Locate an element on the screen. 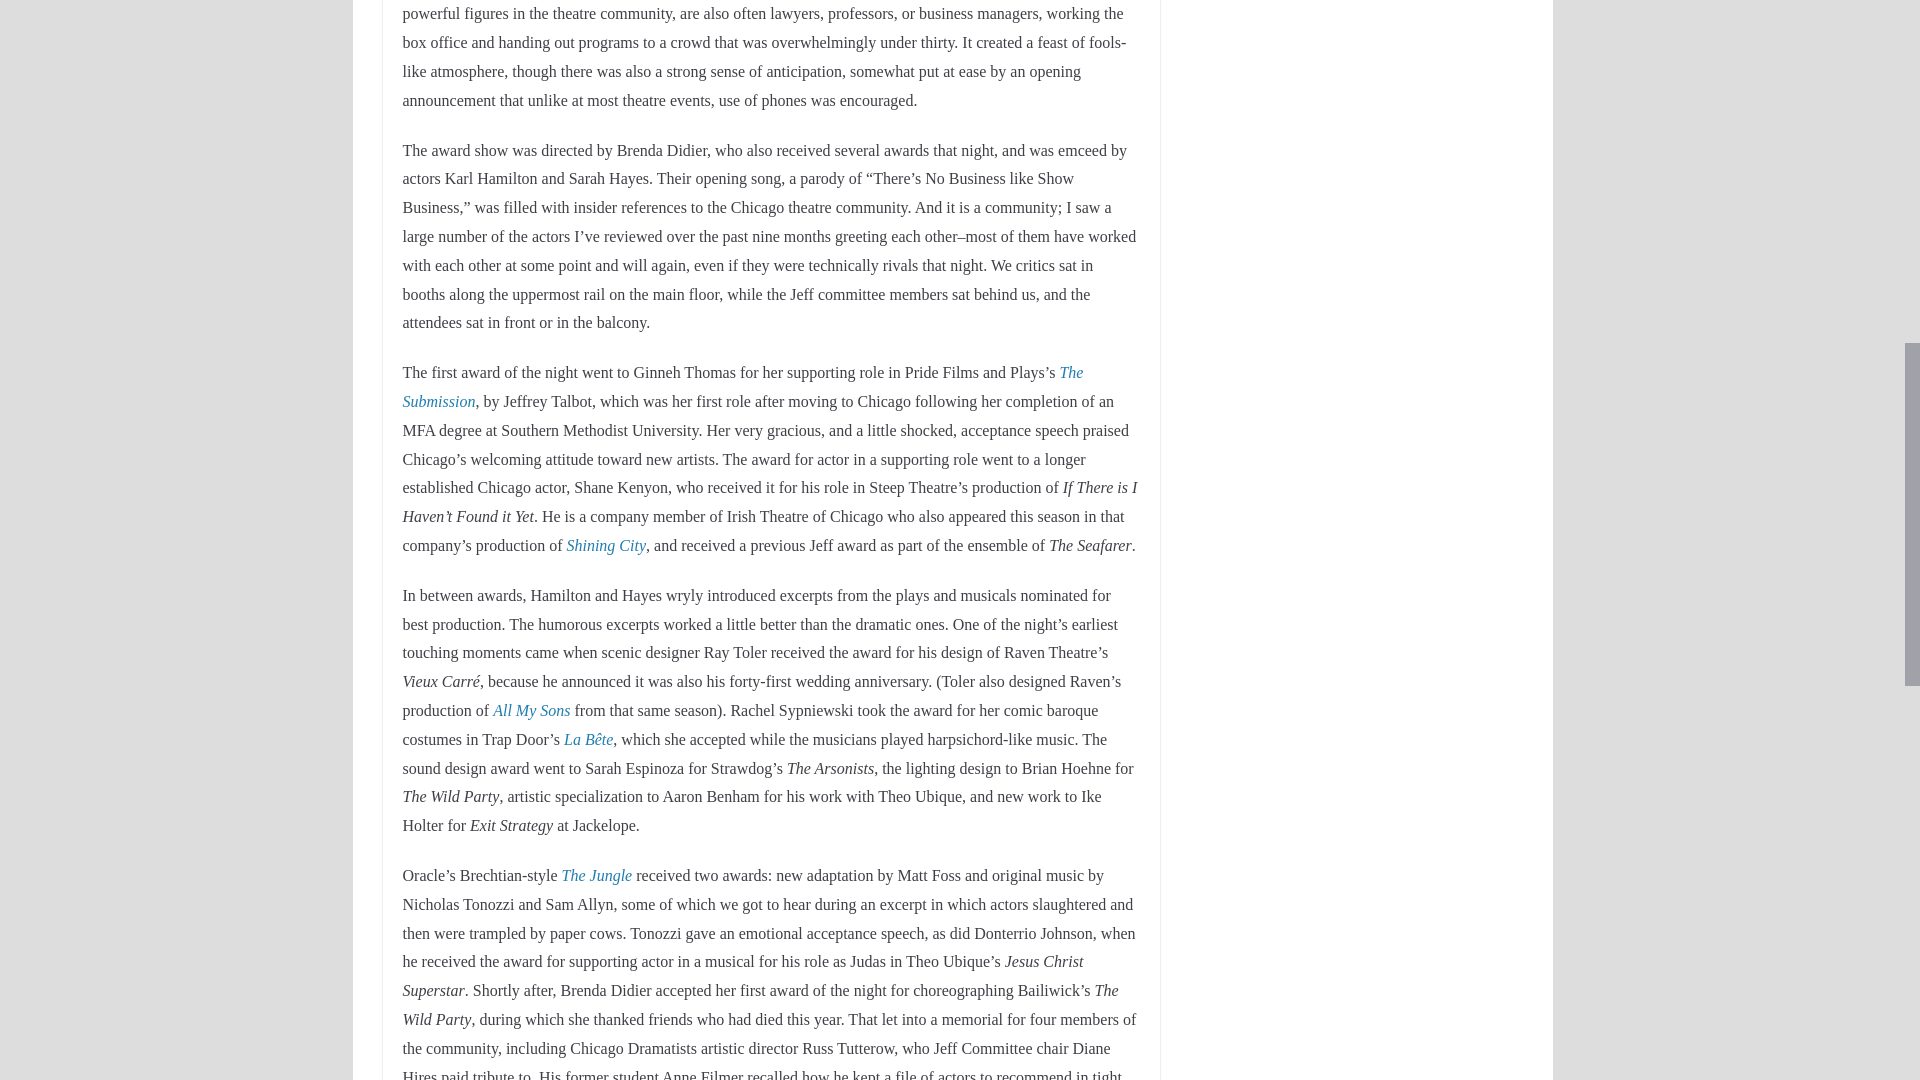 This screenshot has width=1920, height=1080. All My Sons is located at coordinates (532, 710).